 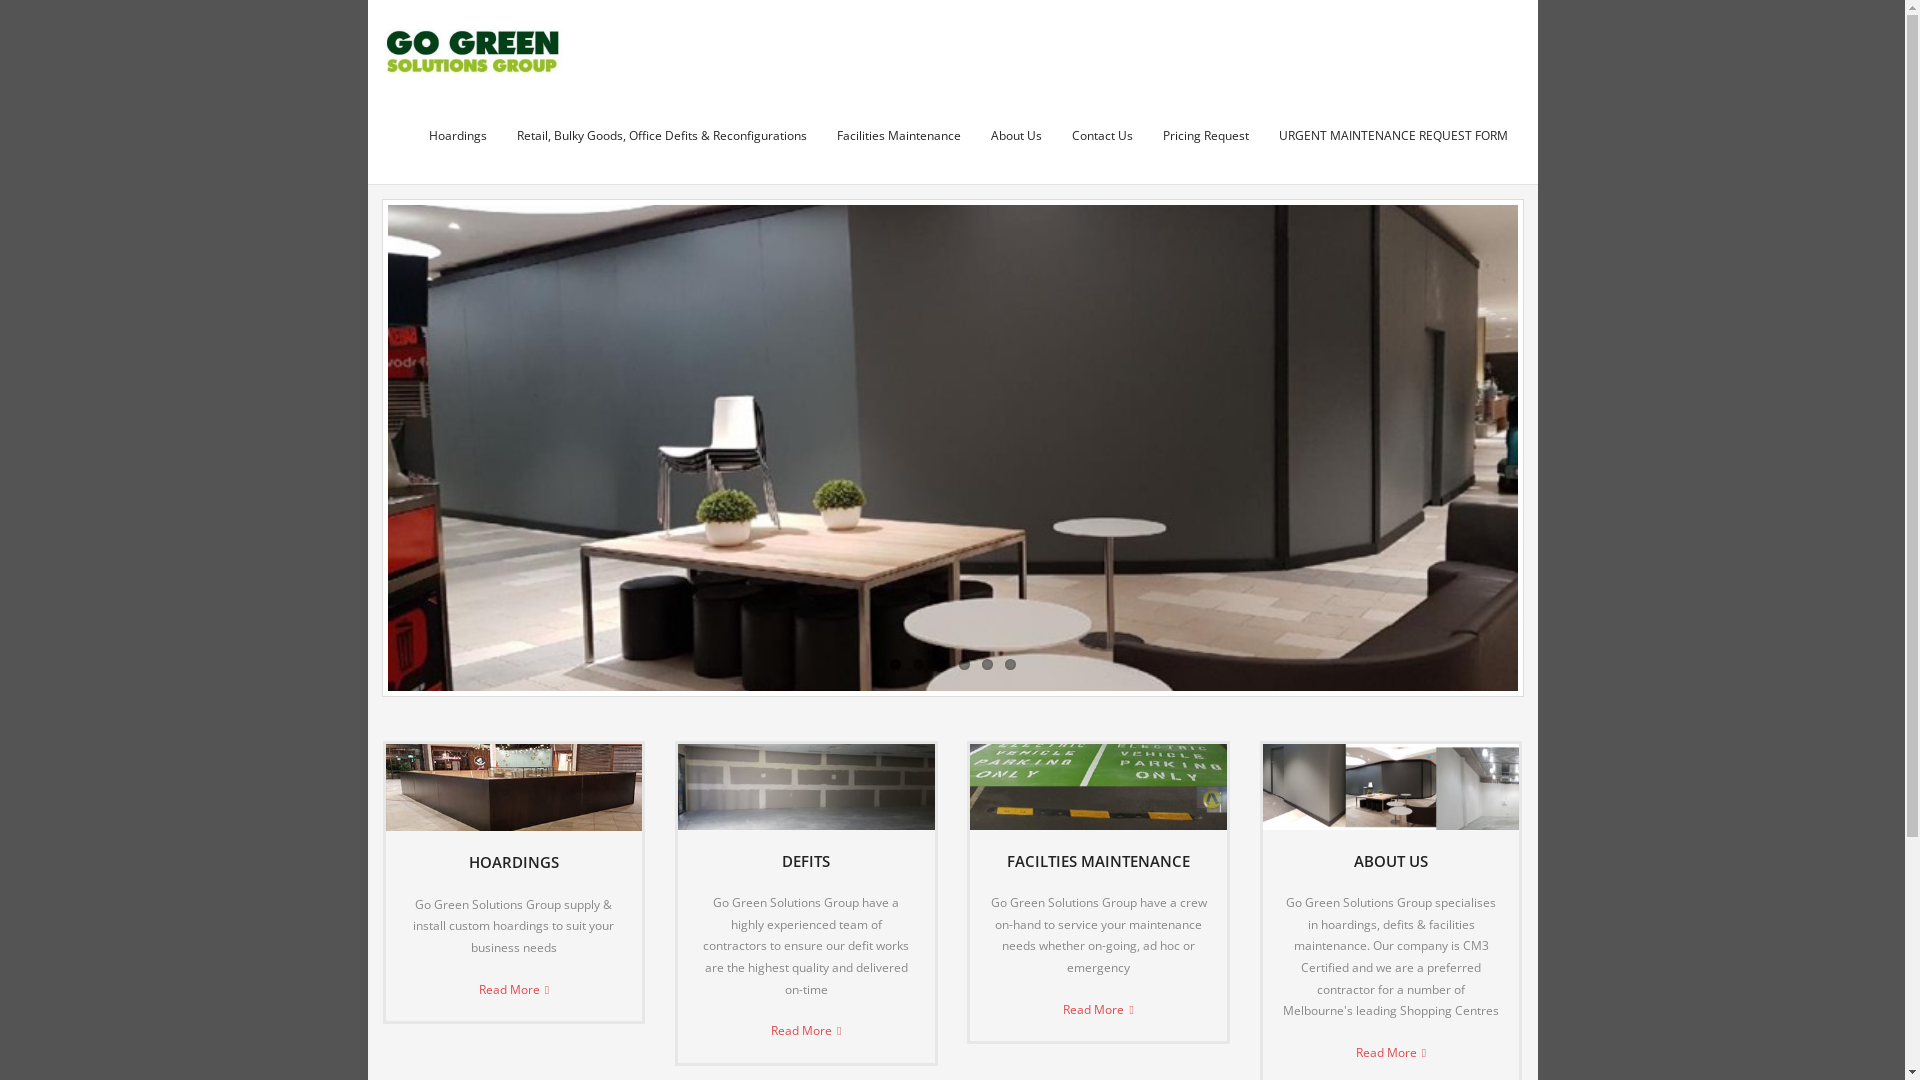 What do you see at coordinates (899, 136) in the screenshot?
I see `Facilities Maintenance` at bounding box center [899, 136].